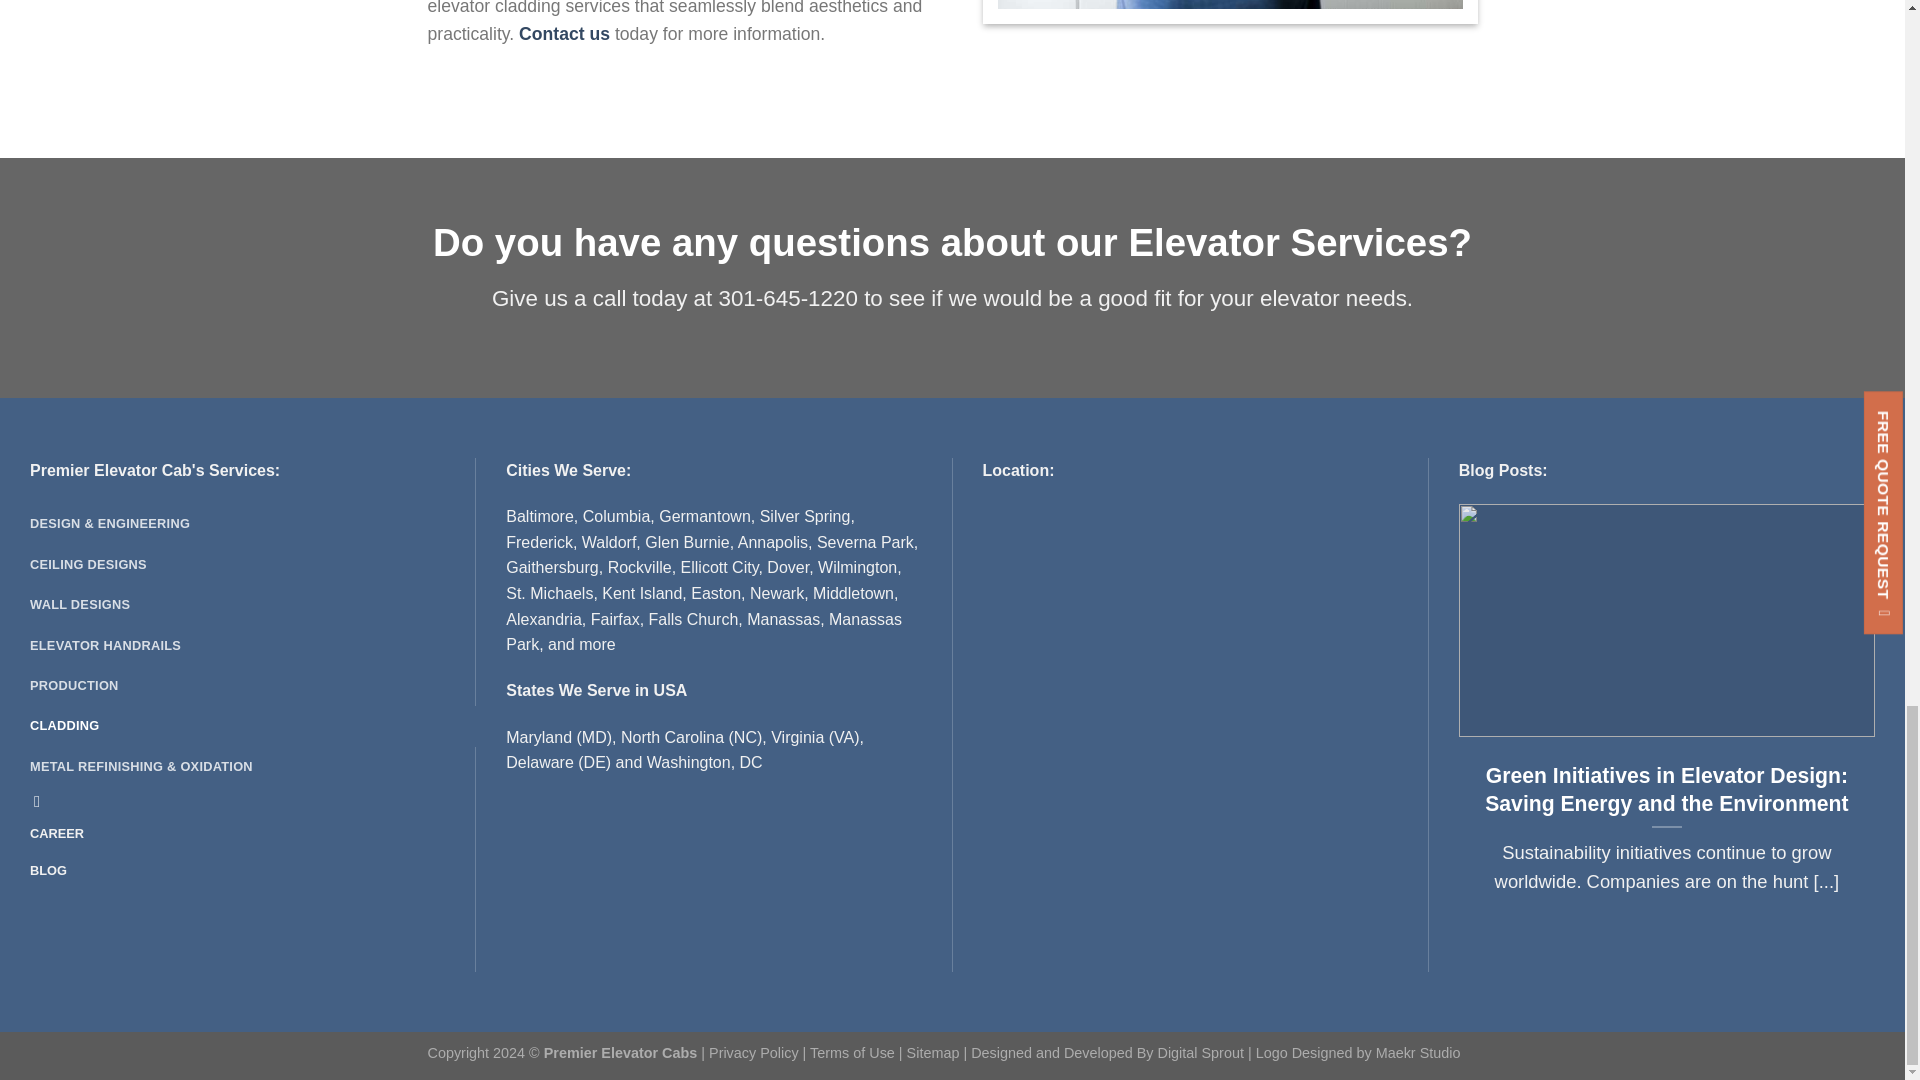  I want to click on PRODUCTION, so click(253, 686).